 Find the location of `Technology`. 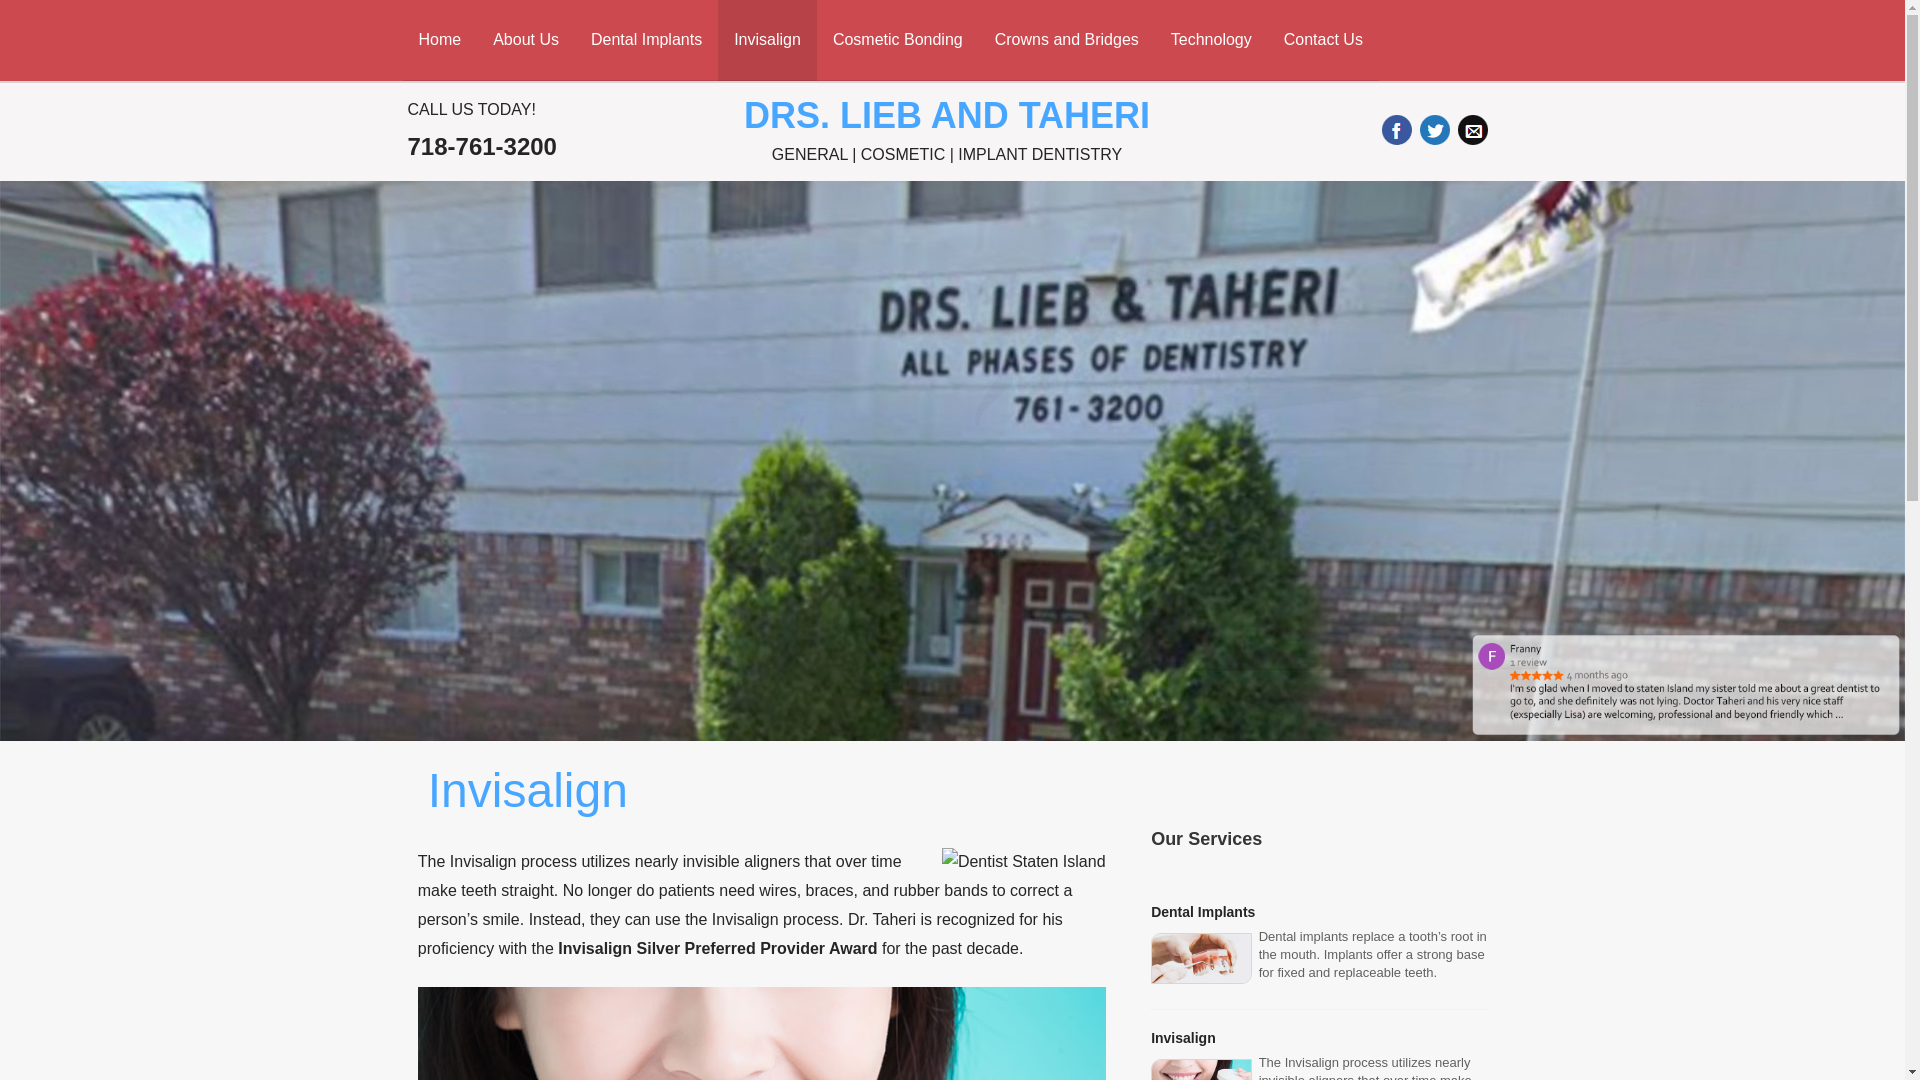

Technology is located at coordinates (1211, 40).